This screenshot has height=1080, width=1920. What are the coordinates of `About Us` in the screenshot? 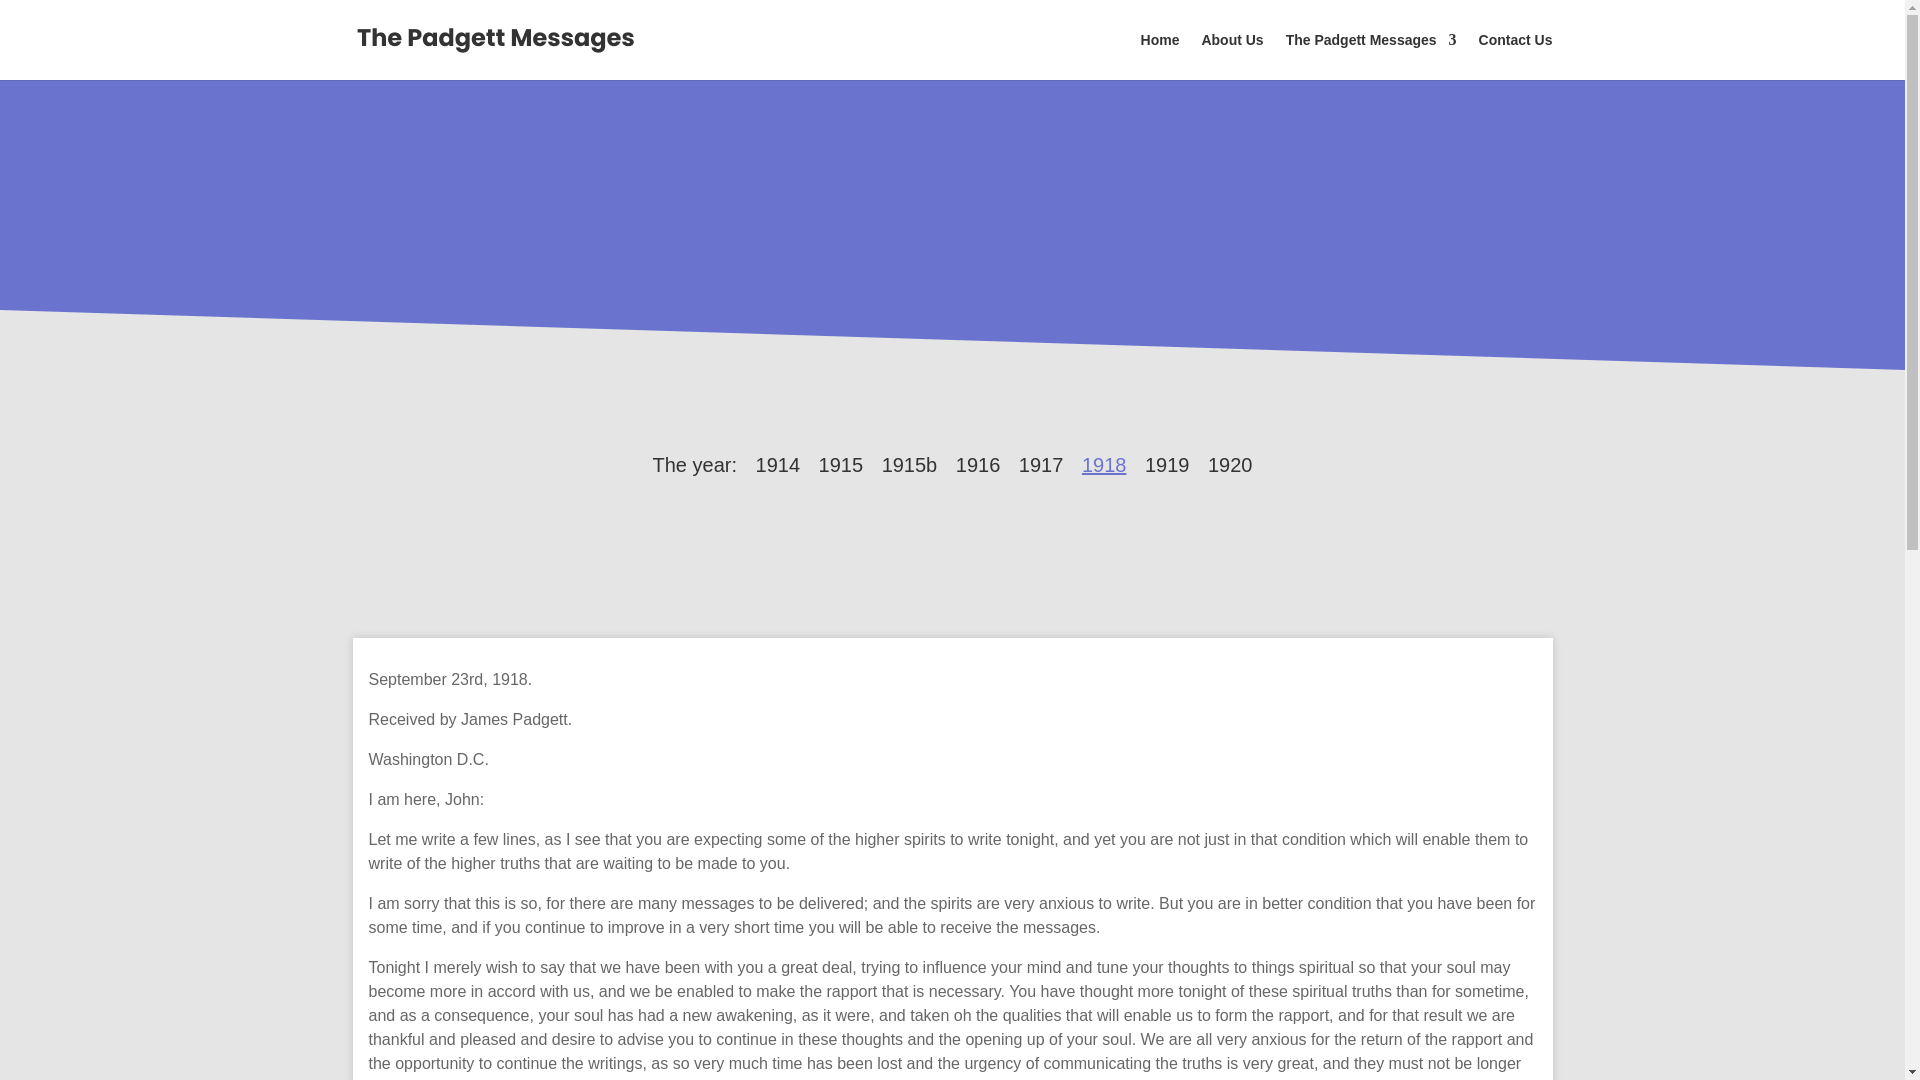 It's located at (1232, 56).